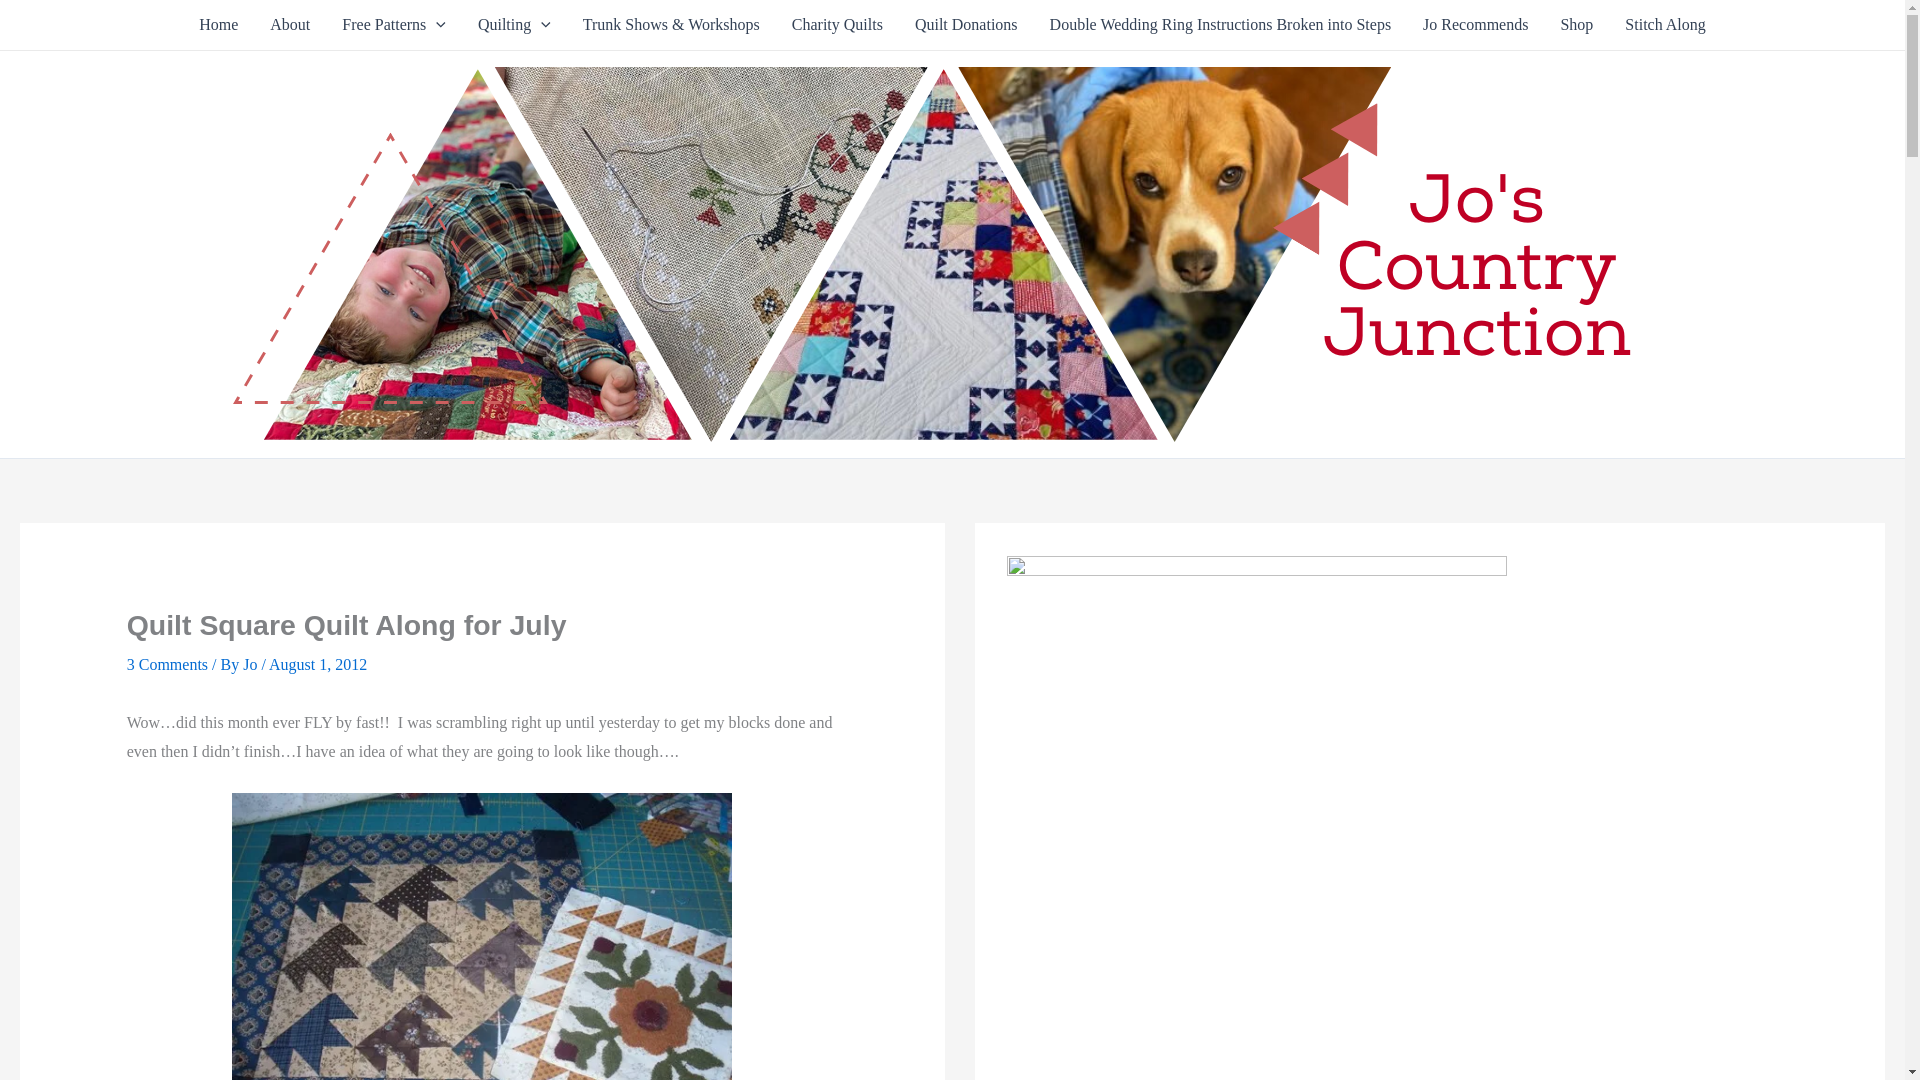 The height and width of the screenshot is (1080, 1920). Describe the element at coordinates (966, 24) in the screenshot. I see `Quilt Donations` at that location.